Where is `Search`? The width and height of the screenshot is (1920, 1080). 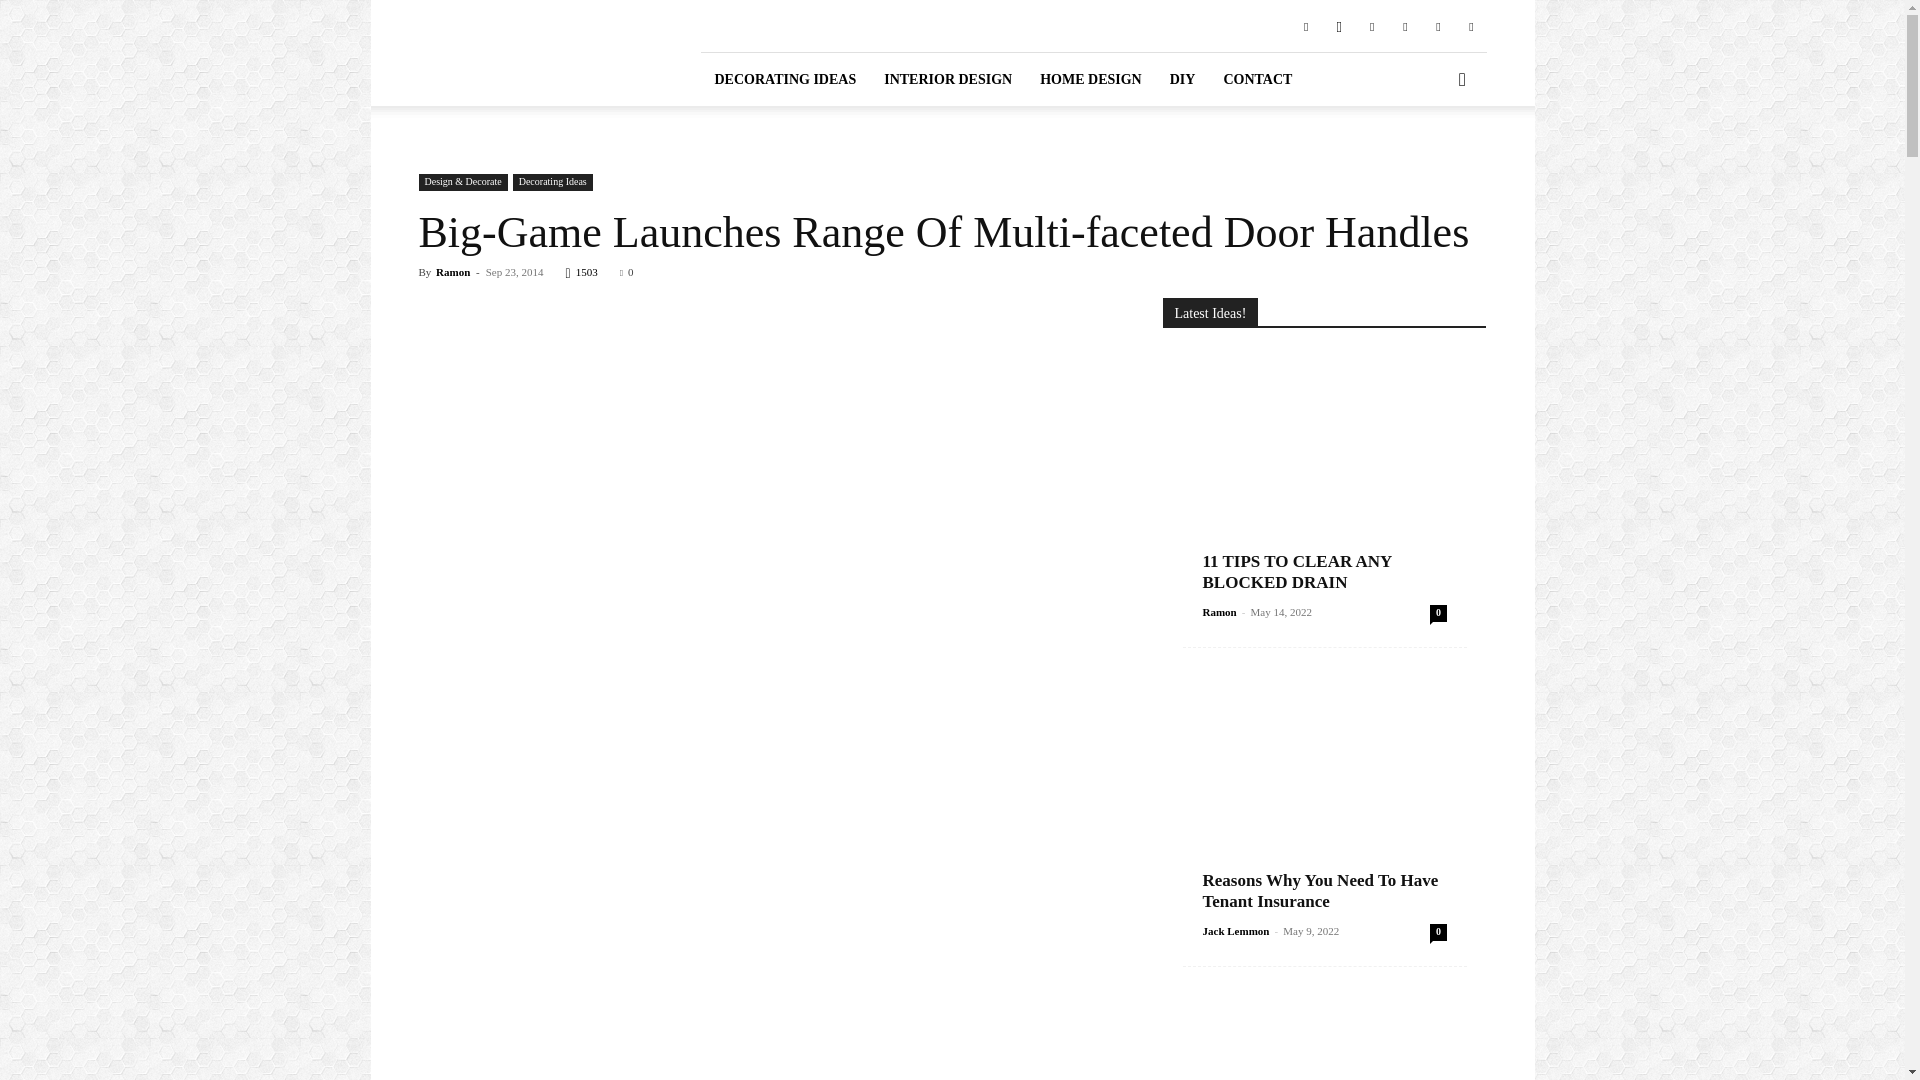 Search is located at coordinates (1430, 162).